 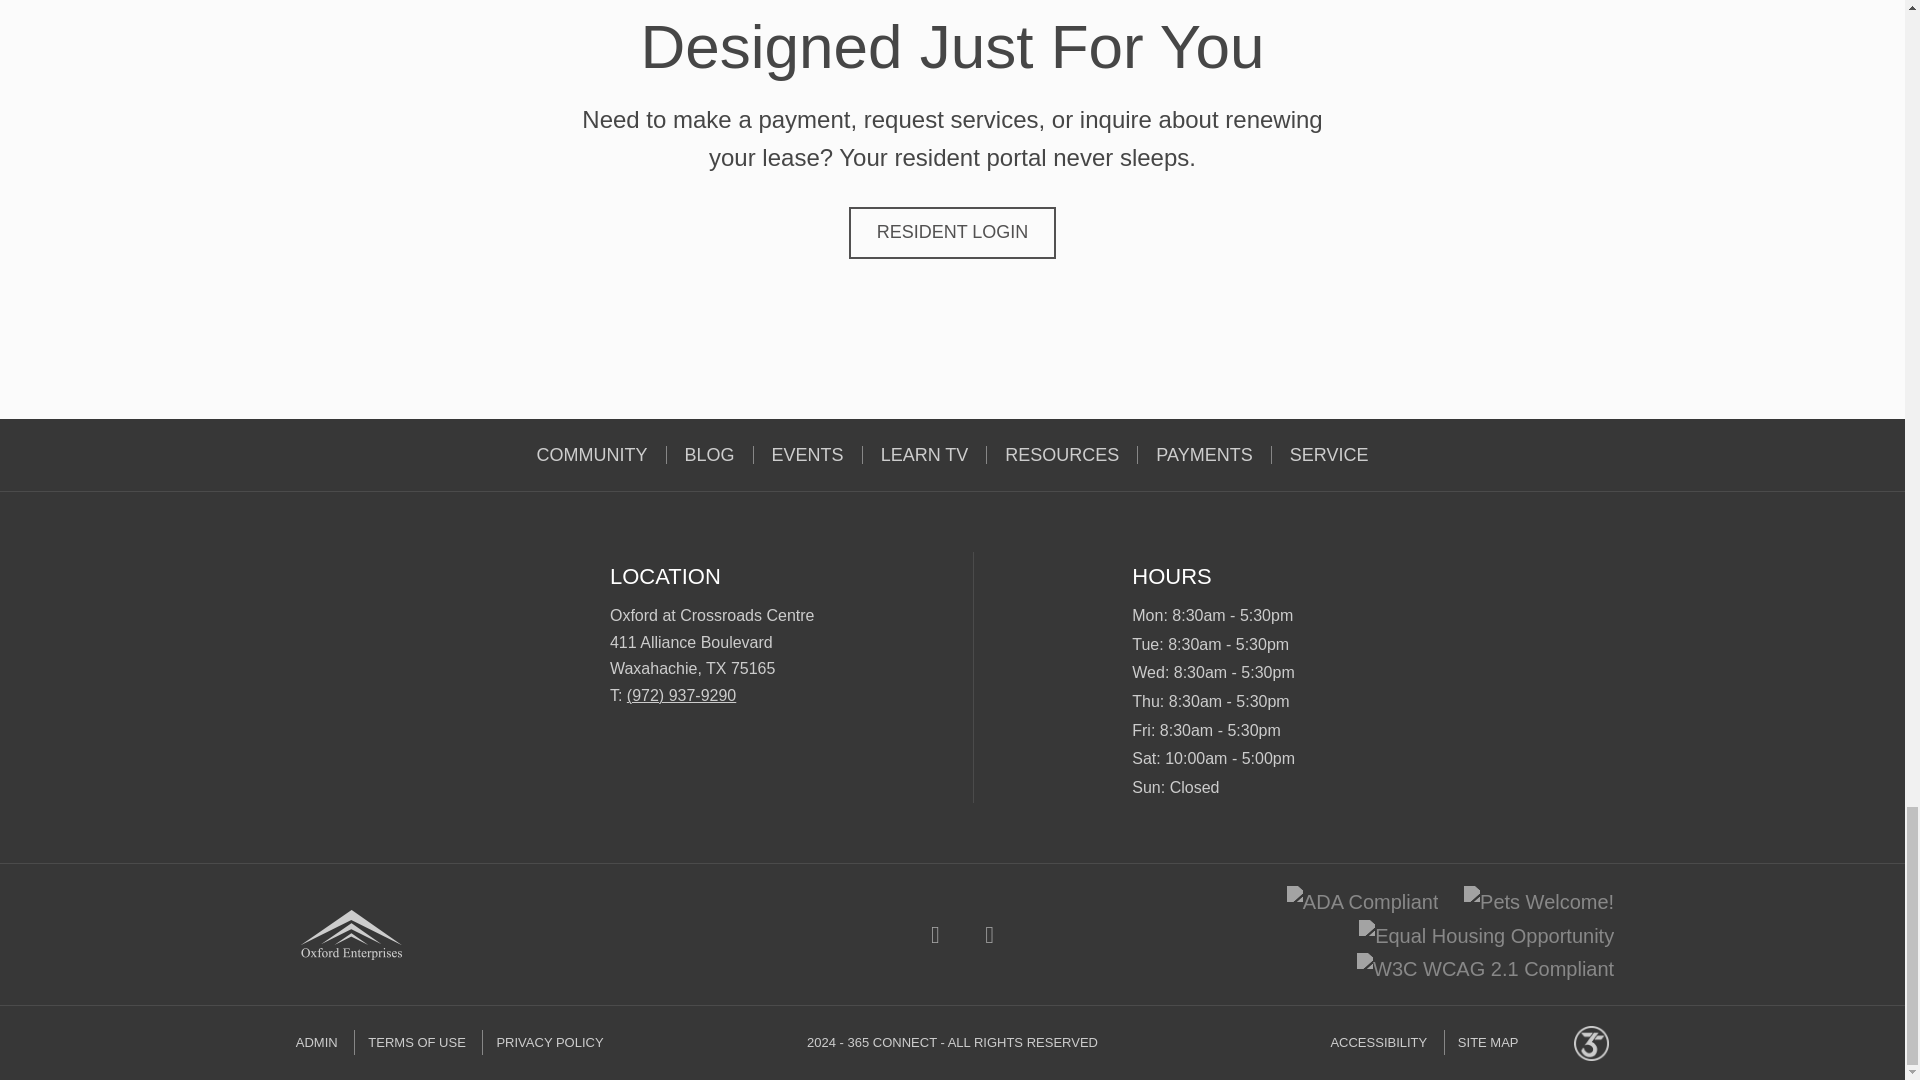 What do you see at coordinates (1328, 455) in the screenshot?
I see `SERVICE` at bounding box center [1328, 455].